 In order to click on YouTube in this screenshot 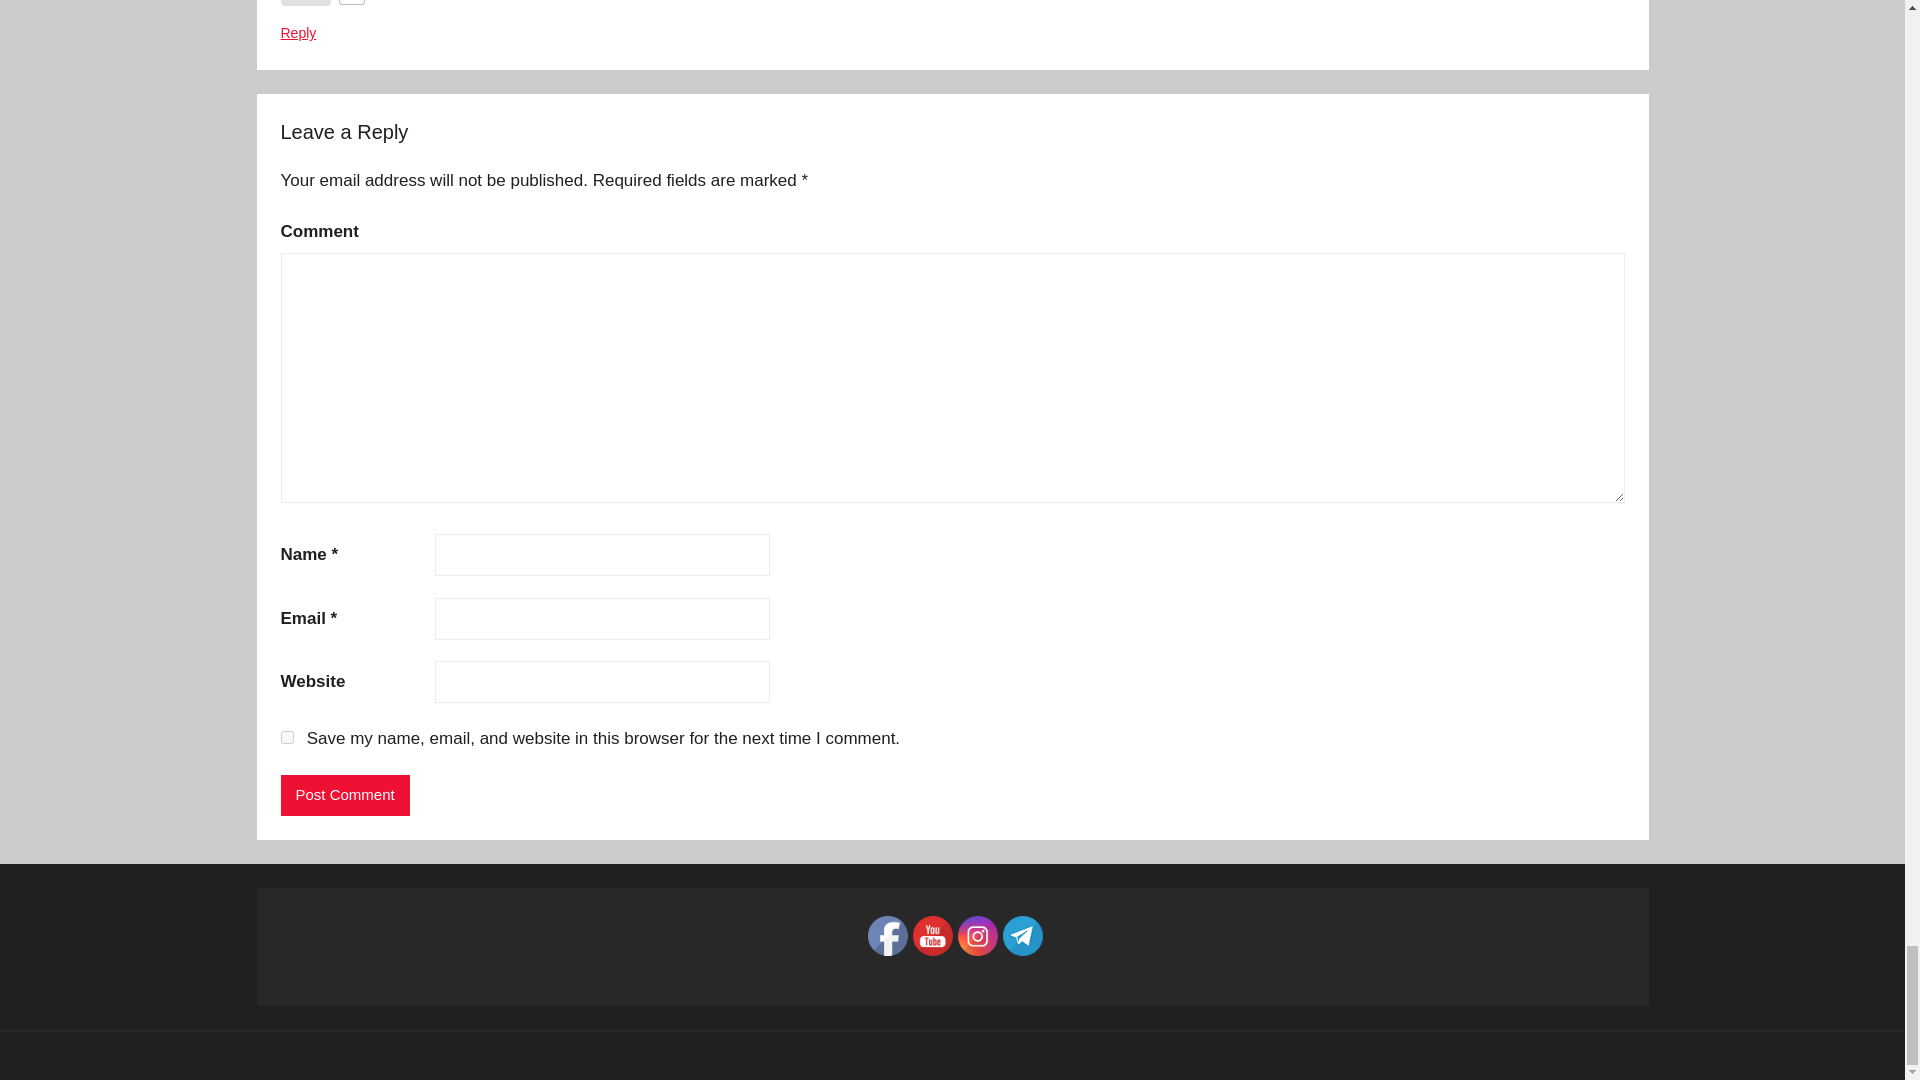, I will do `click(932, 935)`.